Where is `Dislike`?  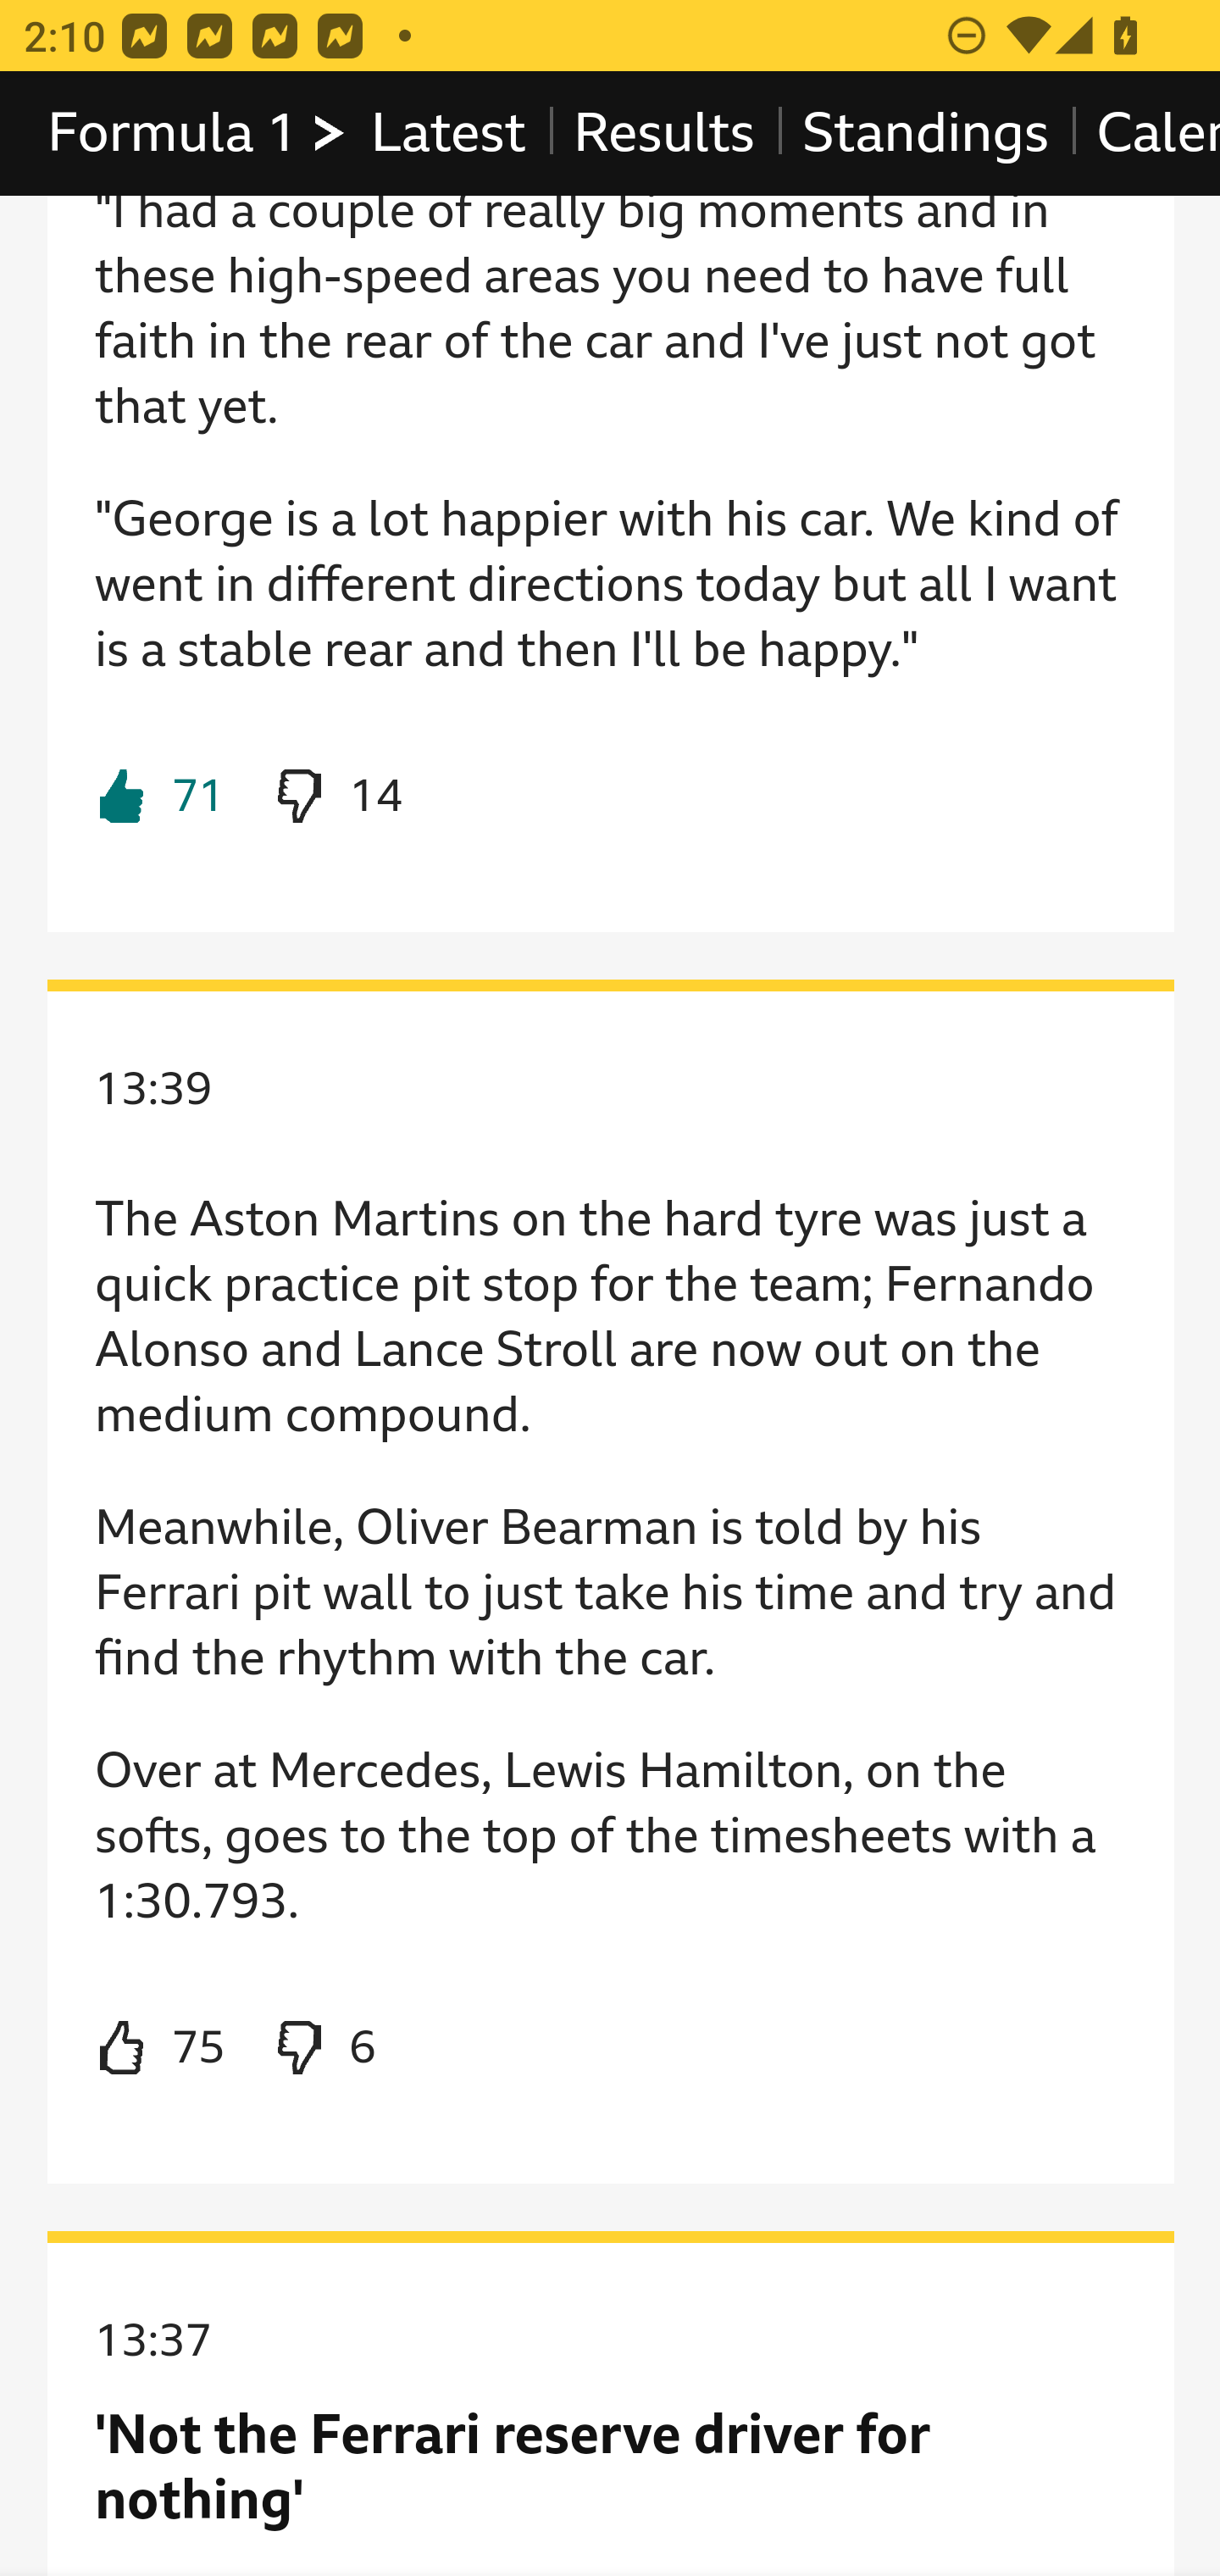
Dislike is located at coordinates (336, 796).